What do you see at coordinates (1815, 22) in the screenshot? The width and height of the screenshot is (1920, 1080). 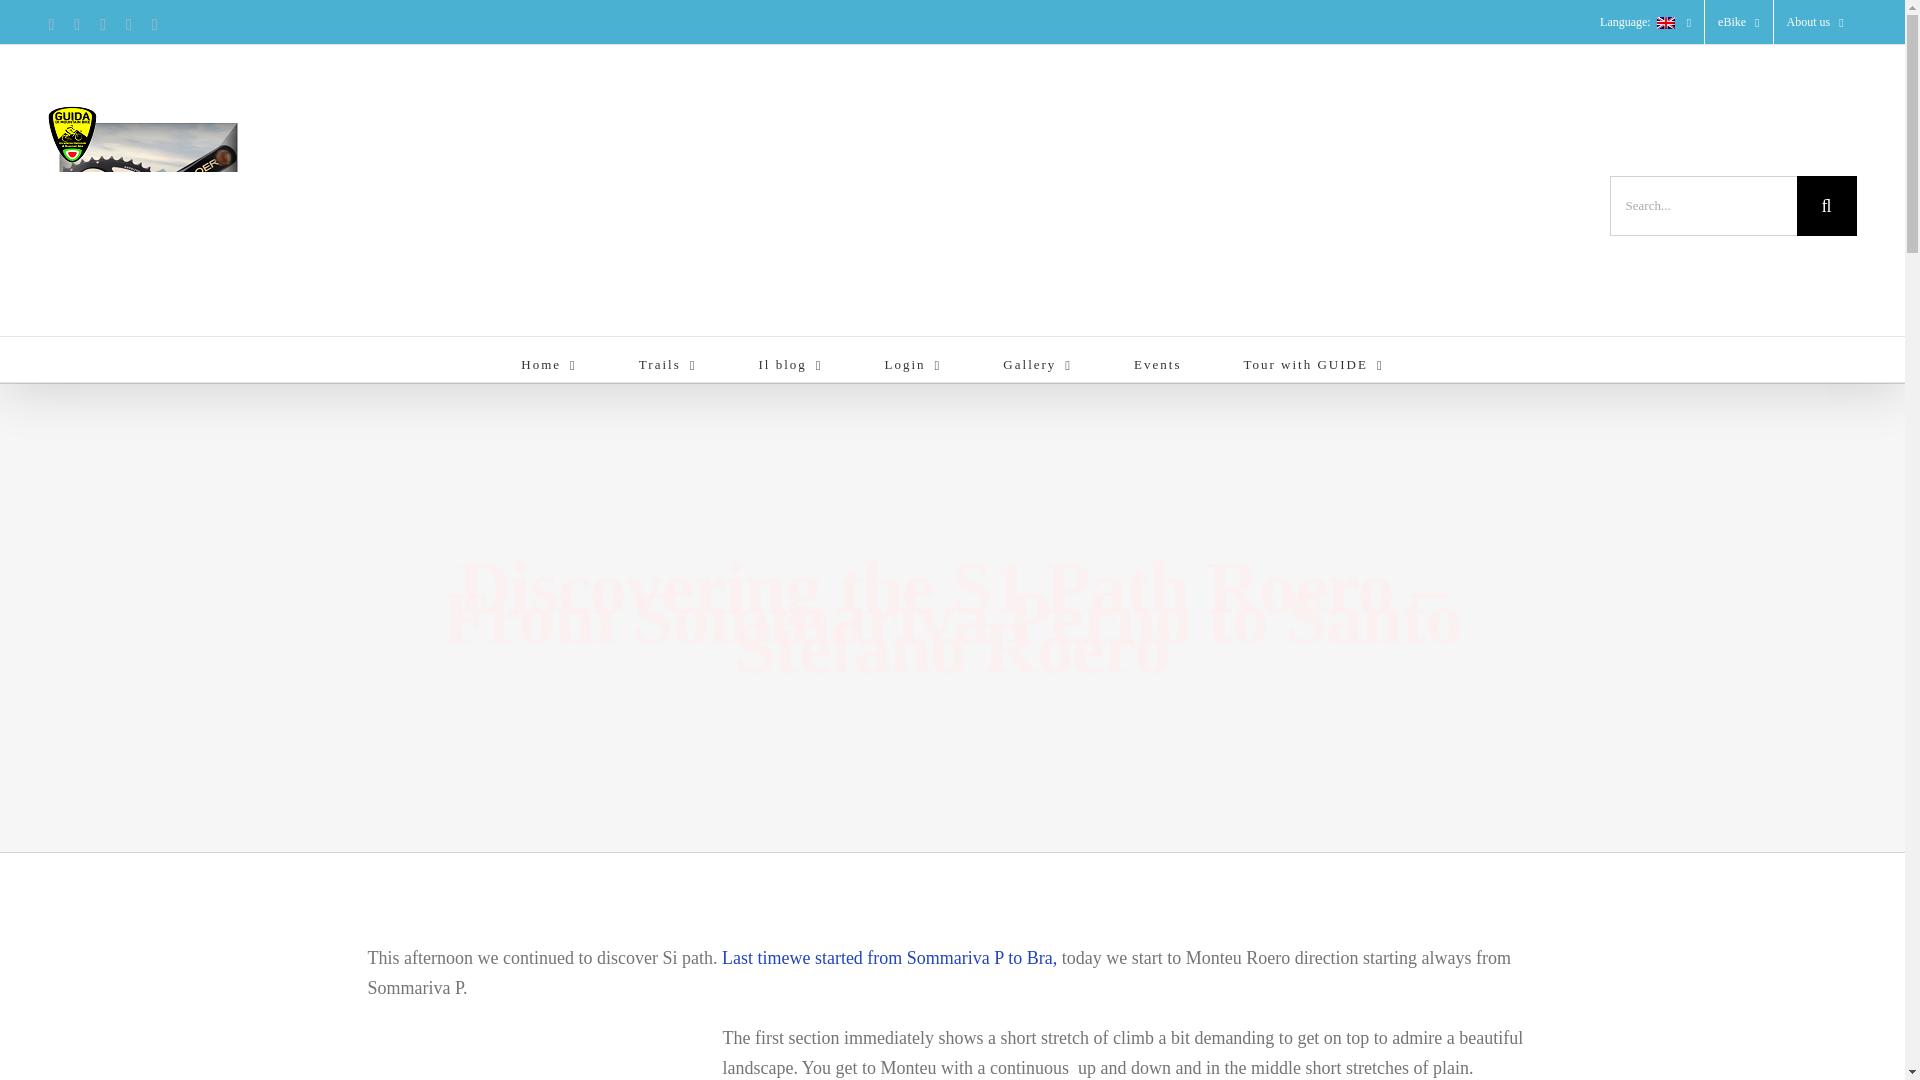 I see `About us` at bounding box center [1815, 22].